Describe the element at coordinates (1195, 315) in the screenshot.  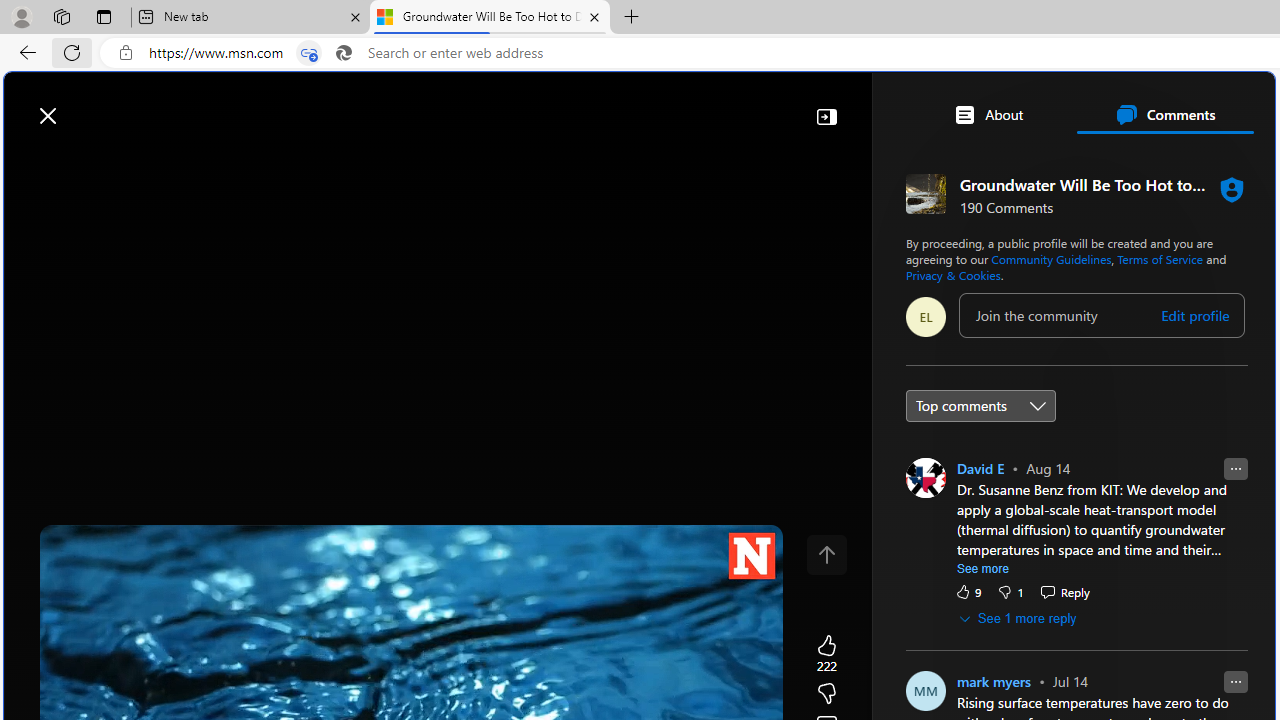
I see `Edit profile` at that location.